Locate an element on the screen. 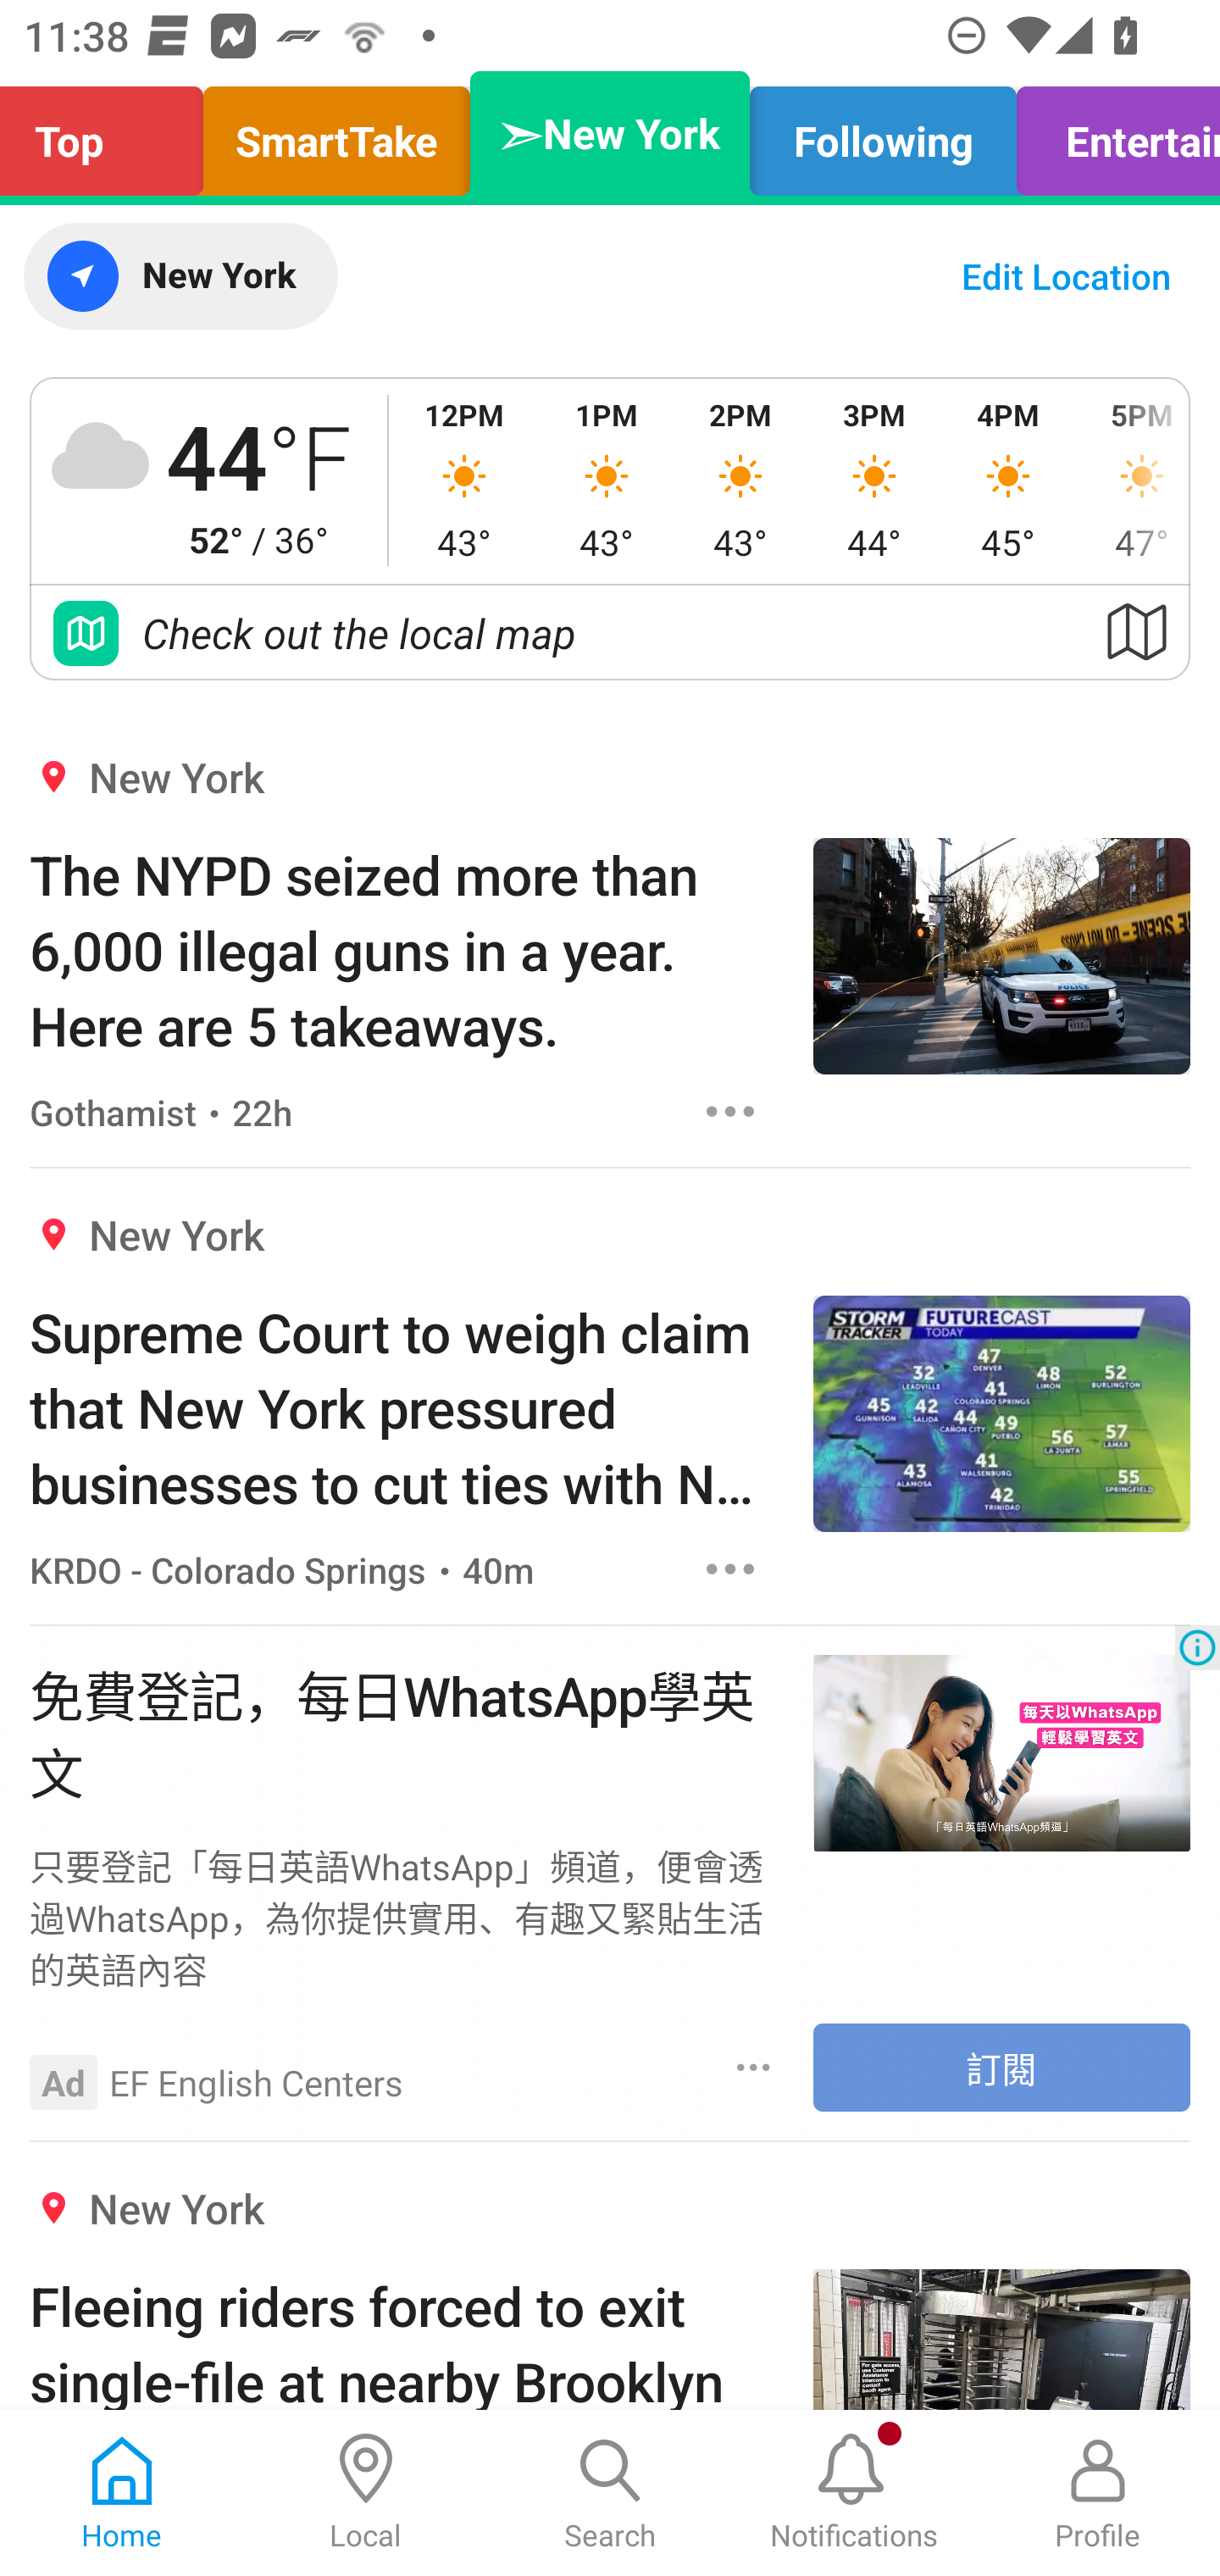  2PM 43° is located at coordinates (740, 480).